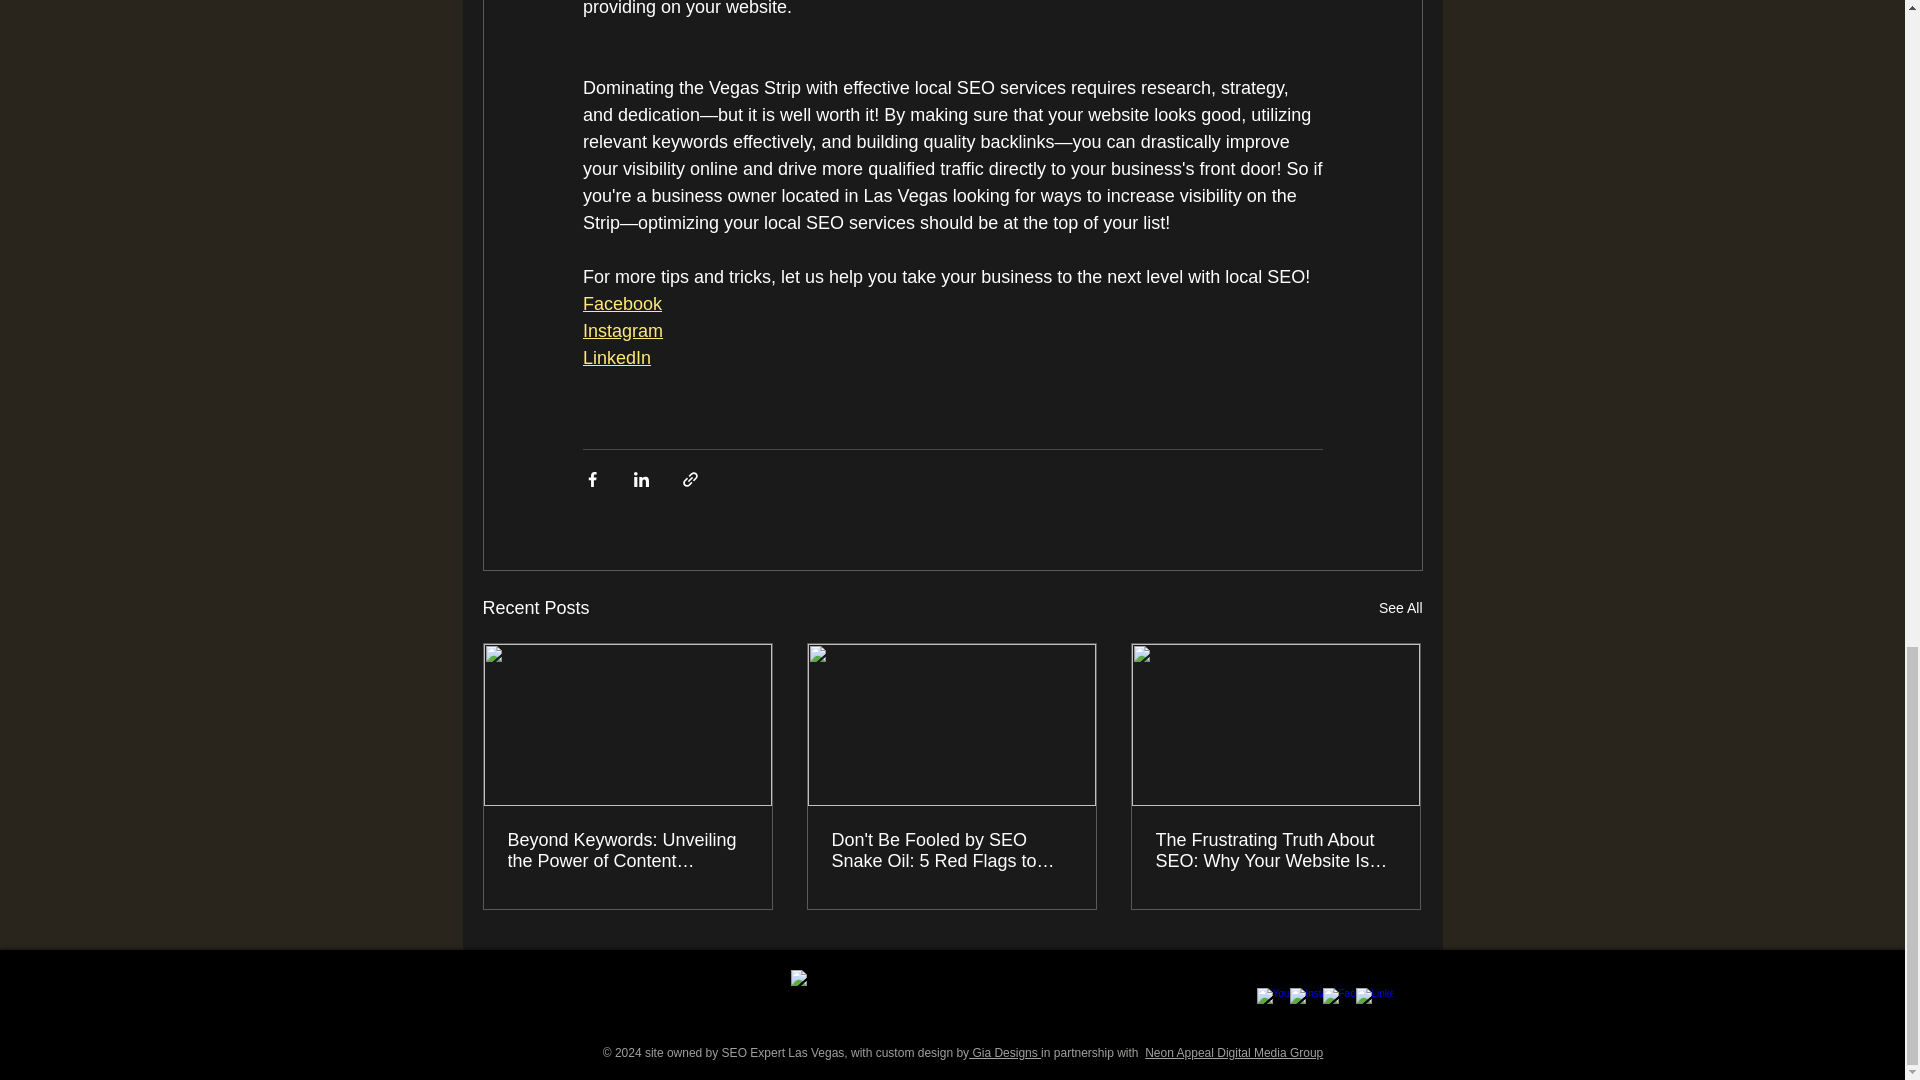 Image resolution: width=1920 pixels, height=1080 pixels. Describe the element at coordinates (620, 304) in the screenshot. I see `Facebook` at that location.